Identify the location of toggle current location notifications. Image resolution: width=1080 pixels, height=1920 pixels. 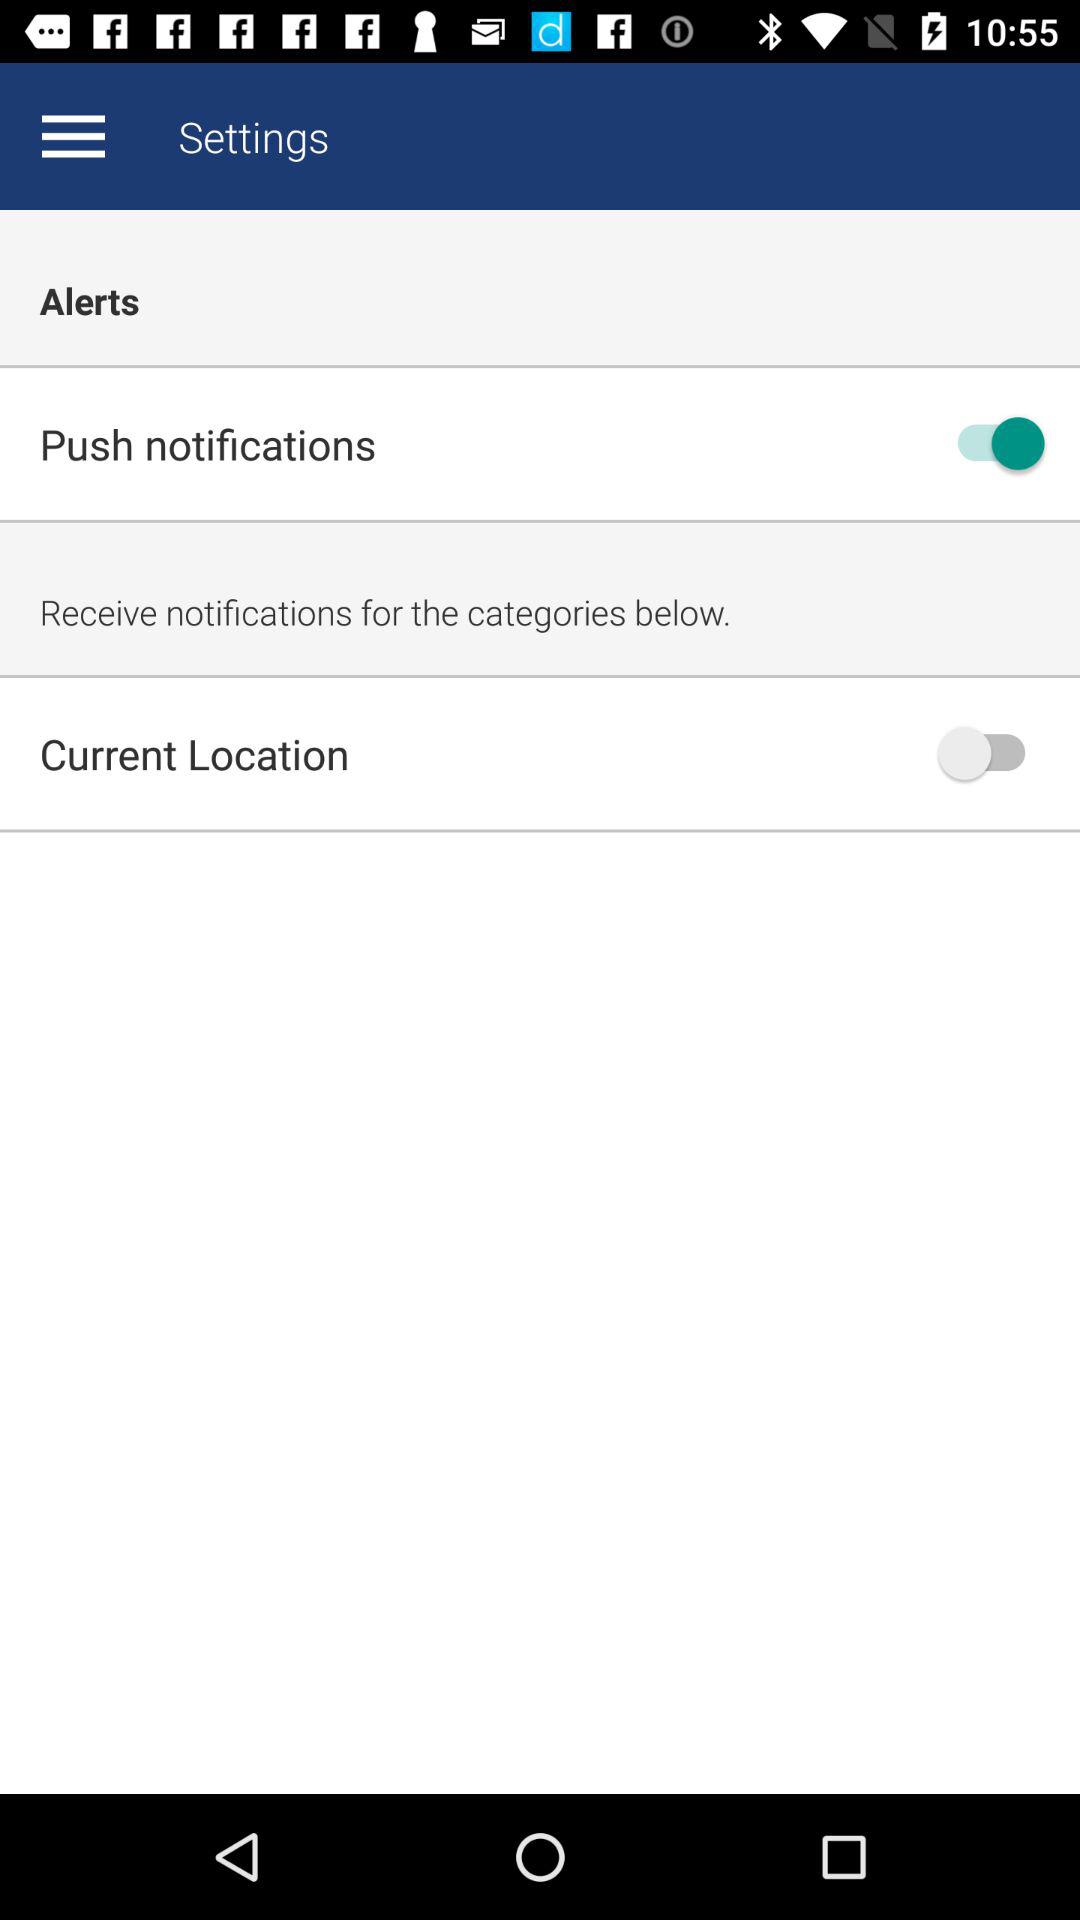
(991, 753).